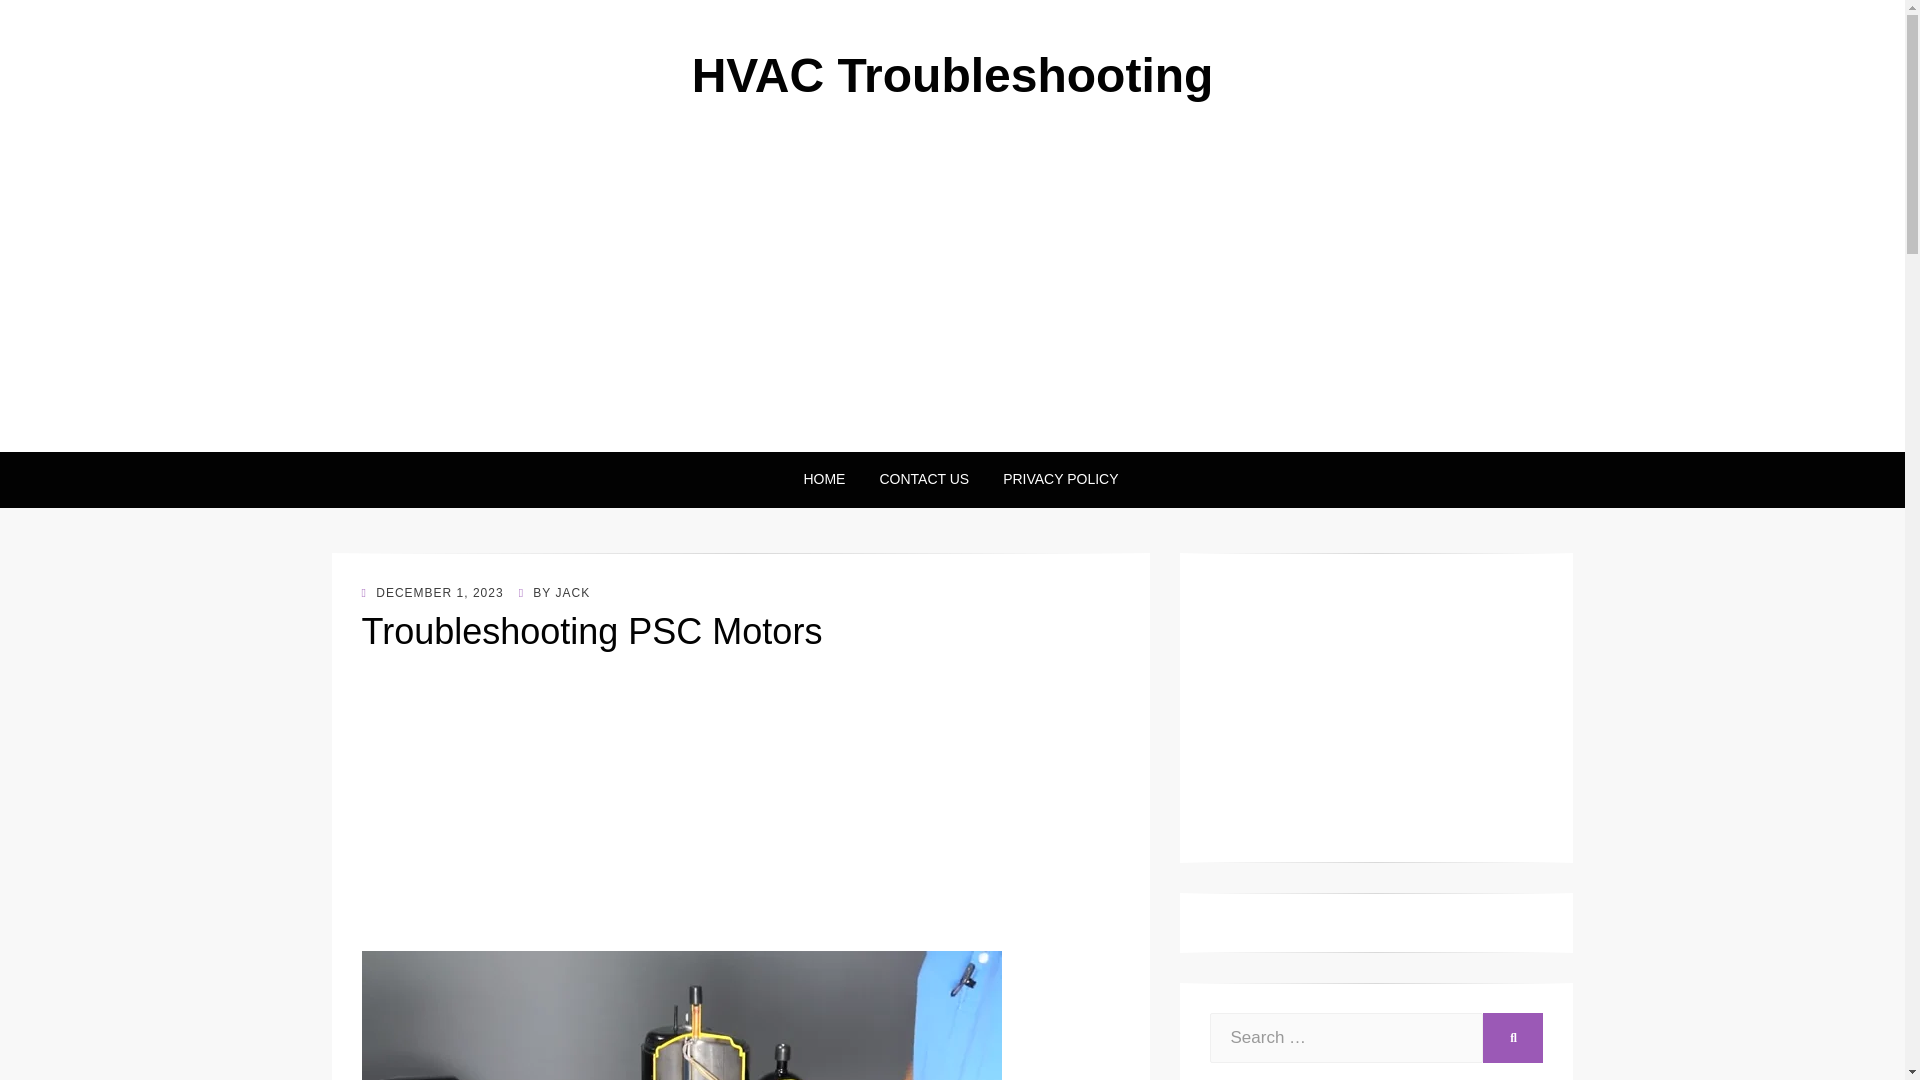  I want to click on Search for:, so click(1346, 1038).